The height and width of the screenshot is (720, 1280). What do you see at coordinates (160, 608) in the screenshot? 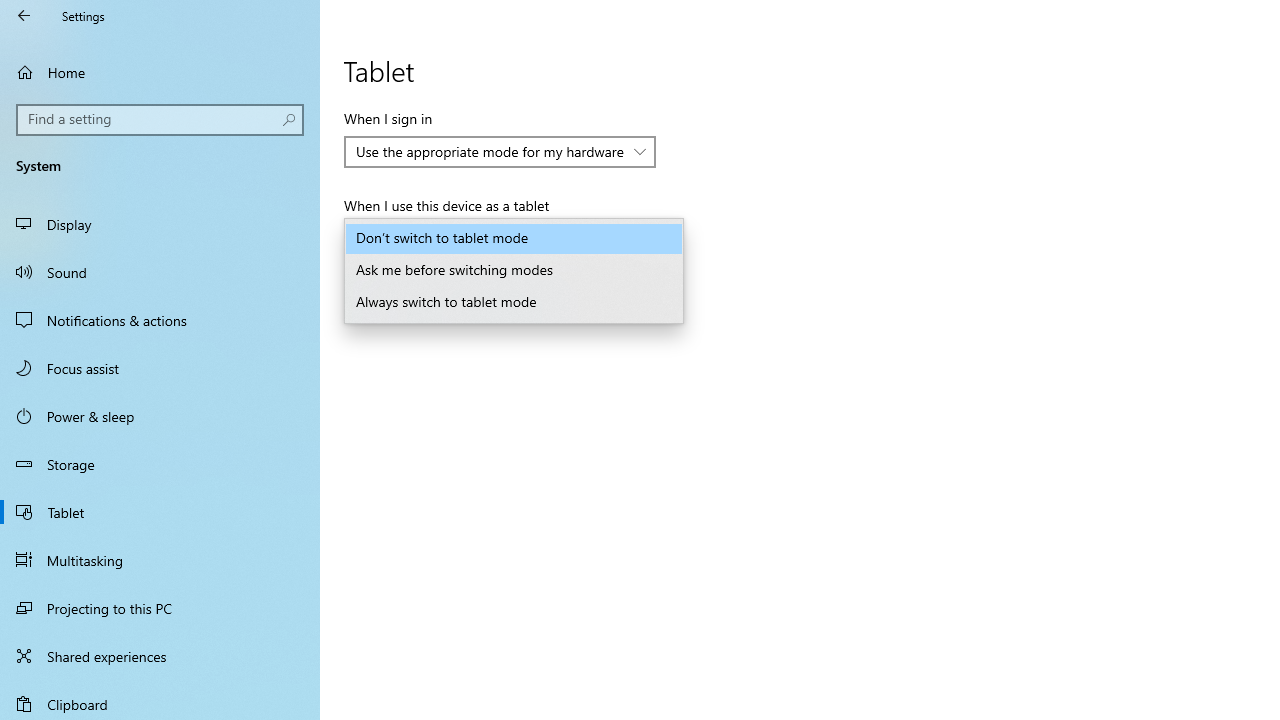
I see `Projecting to this PC` at bounding box center [160, 608].